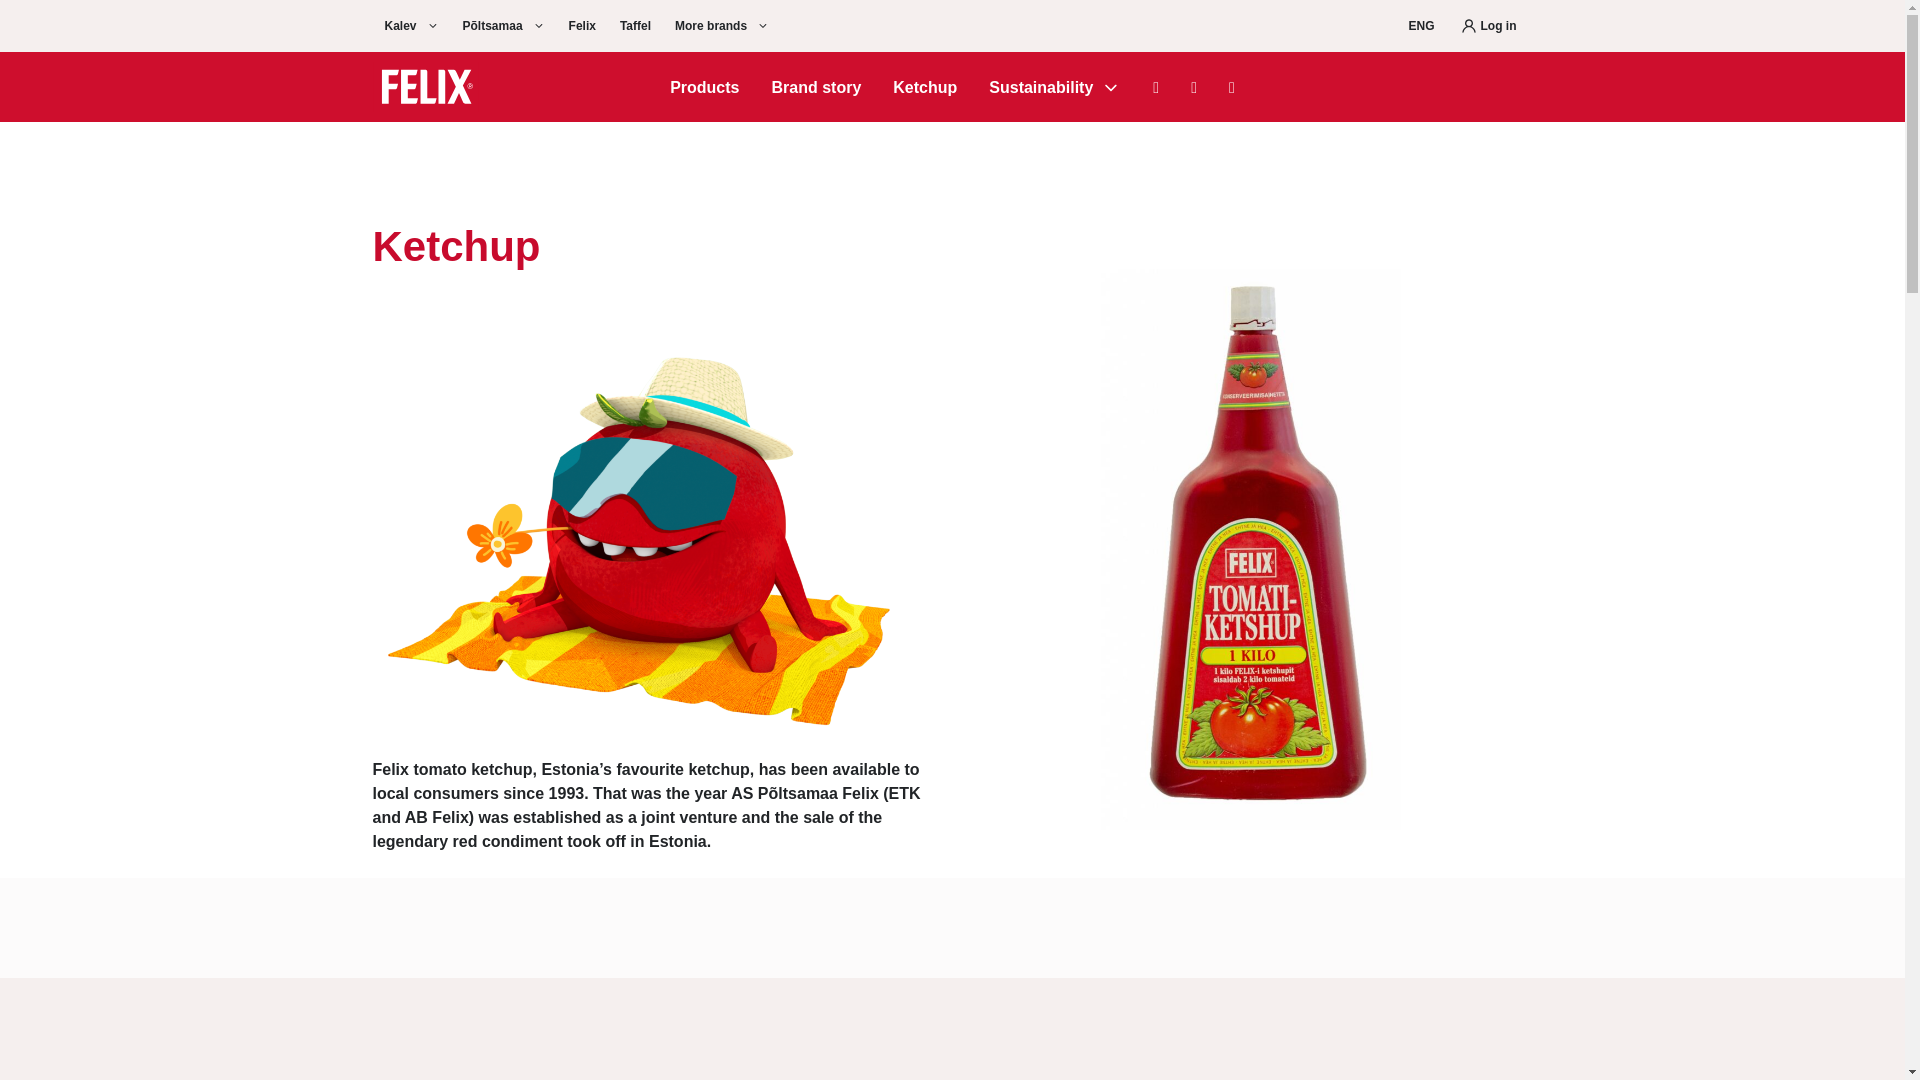  What do you see at coordinates (425, 86) in the screenshot?
I see `logo` at bounding box center [425, 86].